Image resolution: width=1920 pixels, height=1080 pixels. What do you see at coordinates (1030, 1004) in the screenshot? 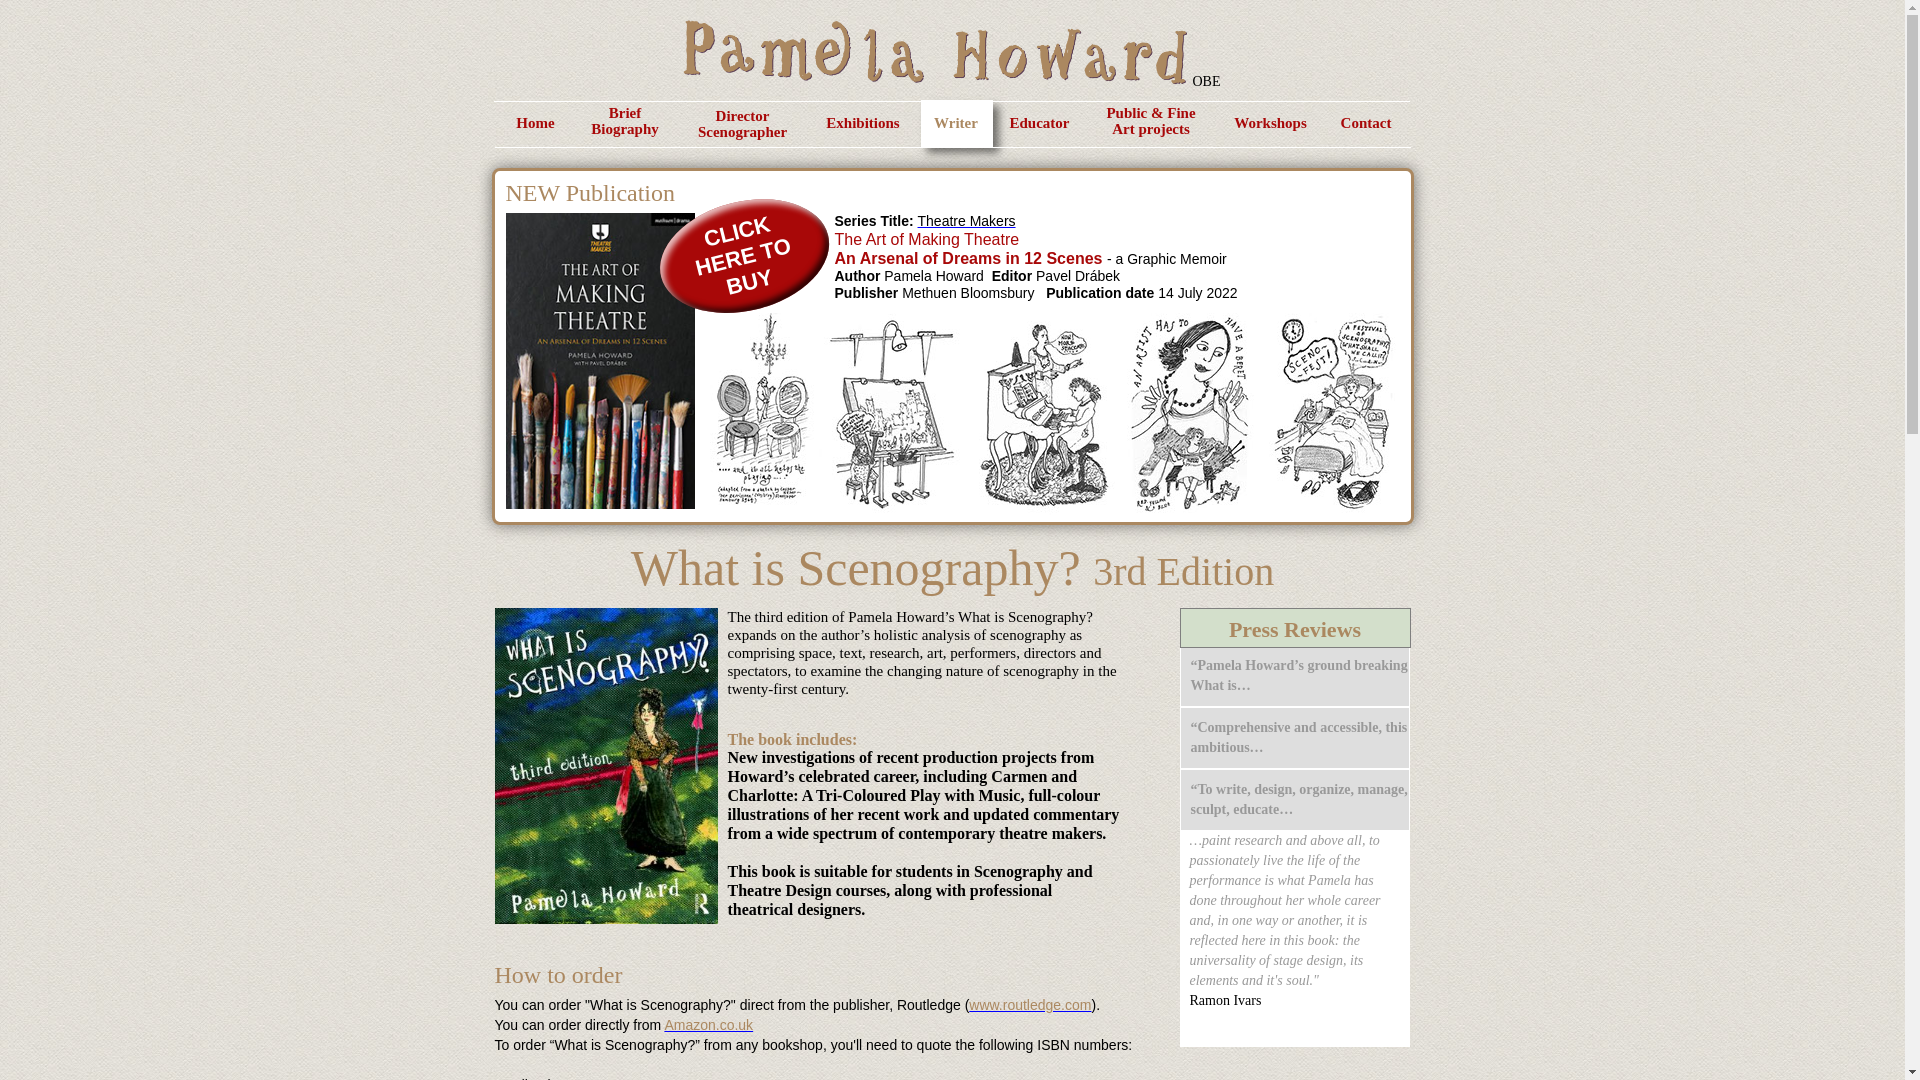
I see `Contact` at bounding box center [1030, 1004].